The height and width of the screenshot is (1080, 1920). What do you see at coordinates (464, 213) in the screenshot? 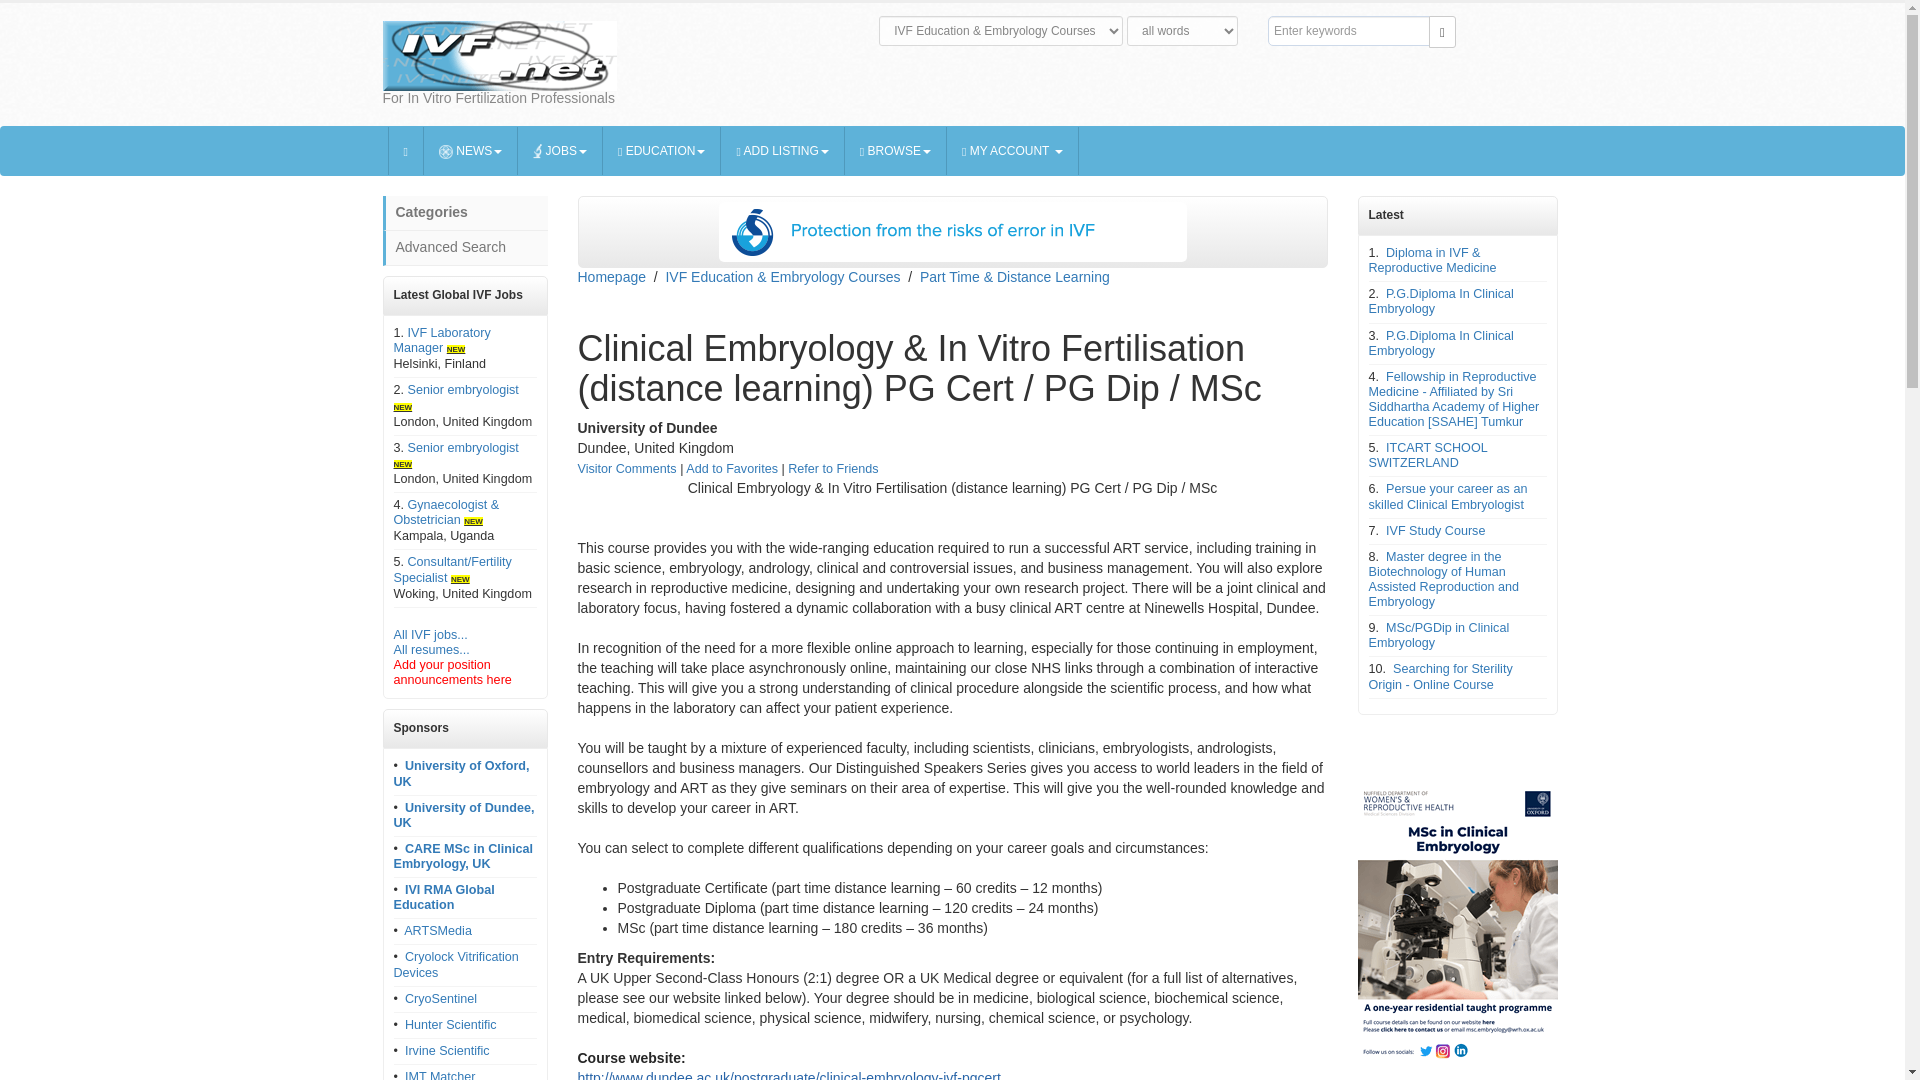
I see `Categories` at bounding box center [464, 213].